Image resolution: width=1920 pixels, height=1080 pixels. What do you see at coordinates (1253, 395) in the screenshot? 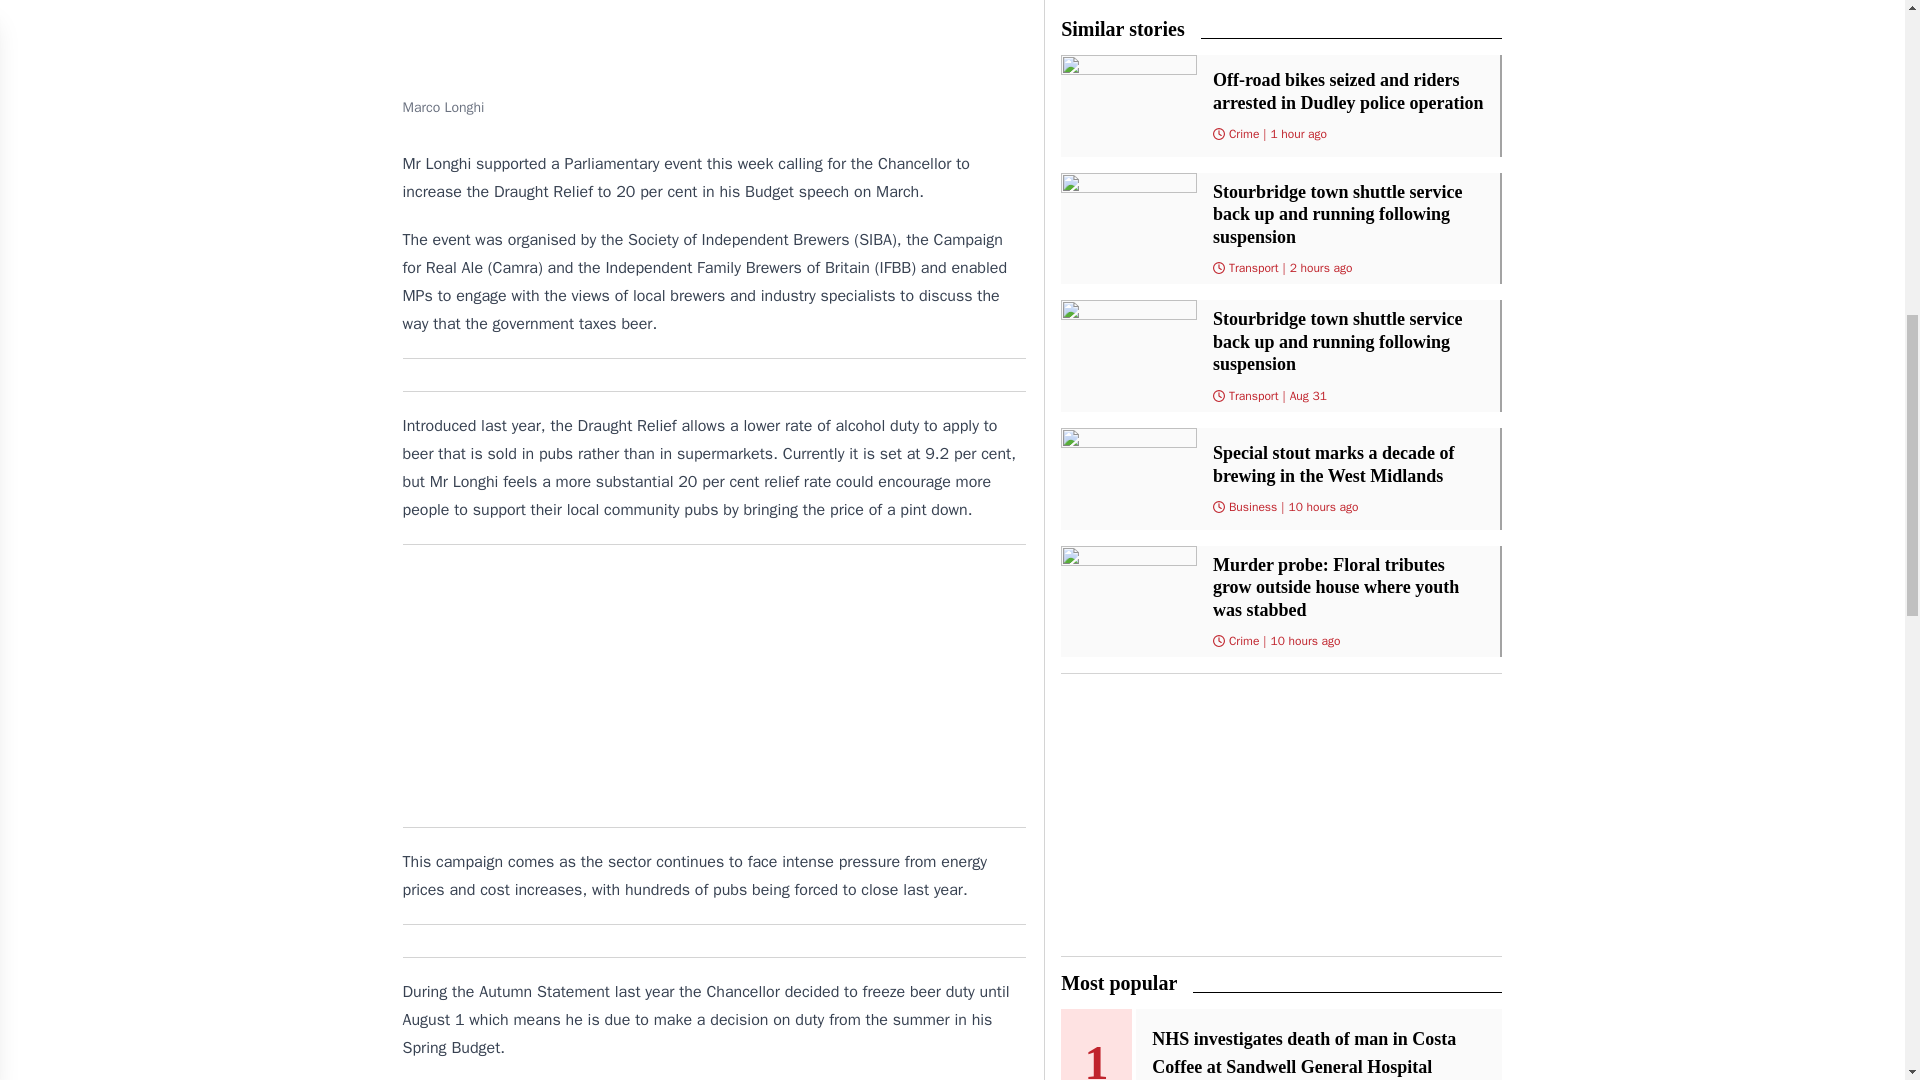
I see `Transport` at bounding box center [1253, 395].